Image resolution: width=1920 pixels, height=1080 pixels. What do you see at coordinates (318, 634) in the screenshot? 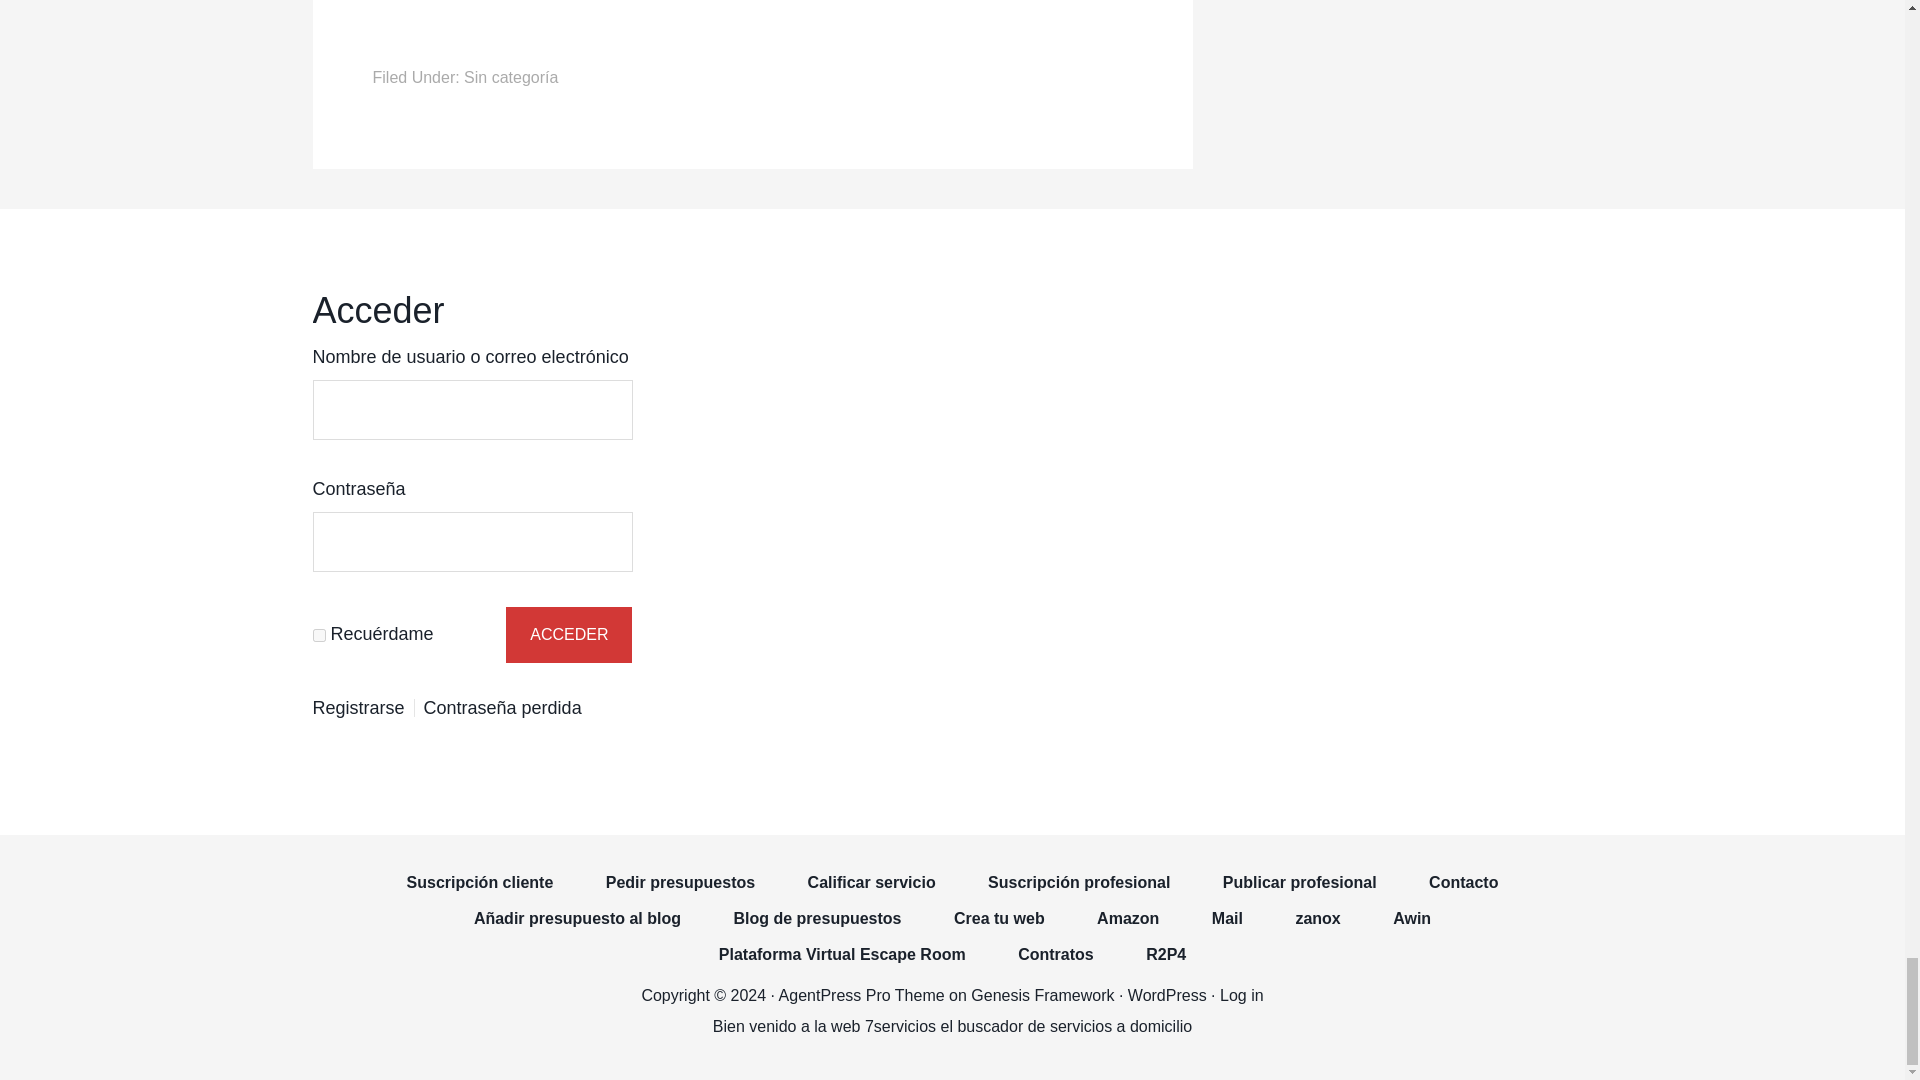
I see `forever` at bounding box center [318, 634].